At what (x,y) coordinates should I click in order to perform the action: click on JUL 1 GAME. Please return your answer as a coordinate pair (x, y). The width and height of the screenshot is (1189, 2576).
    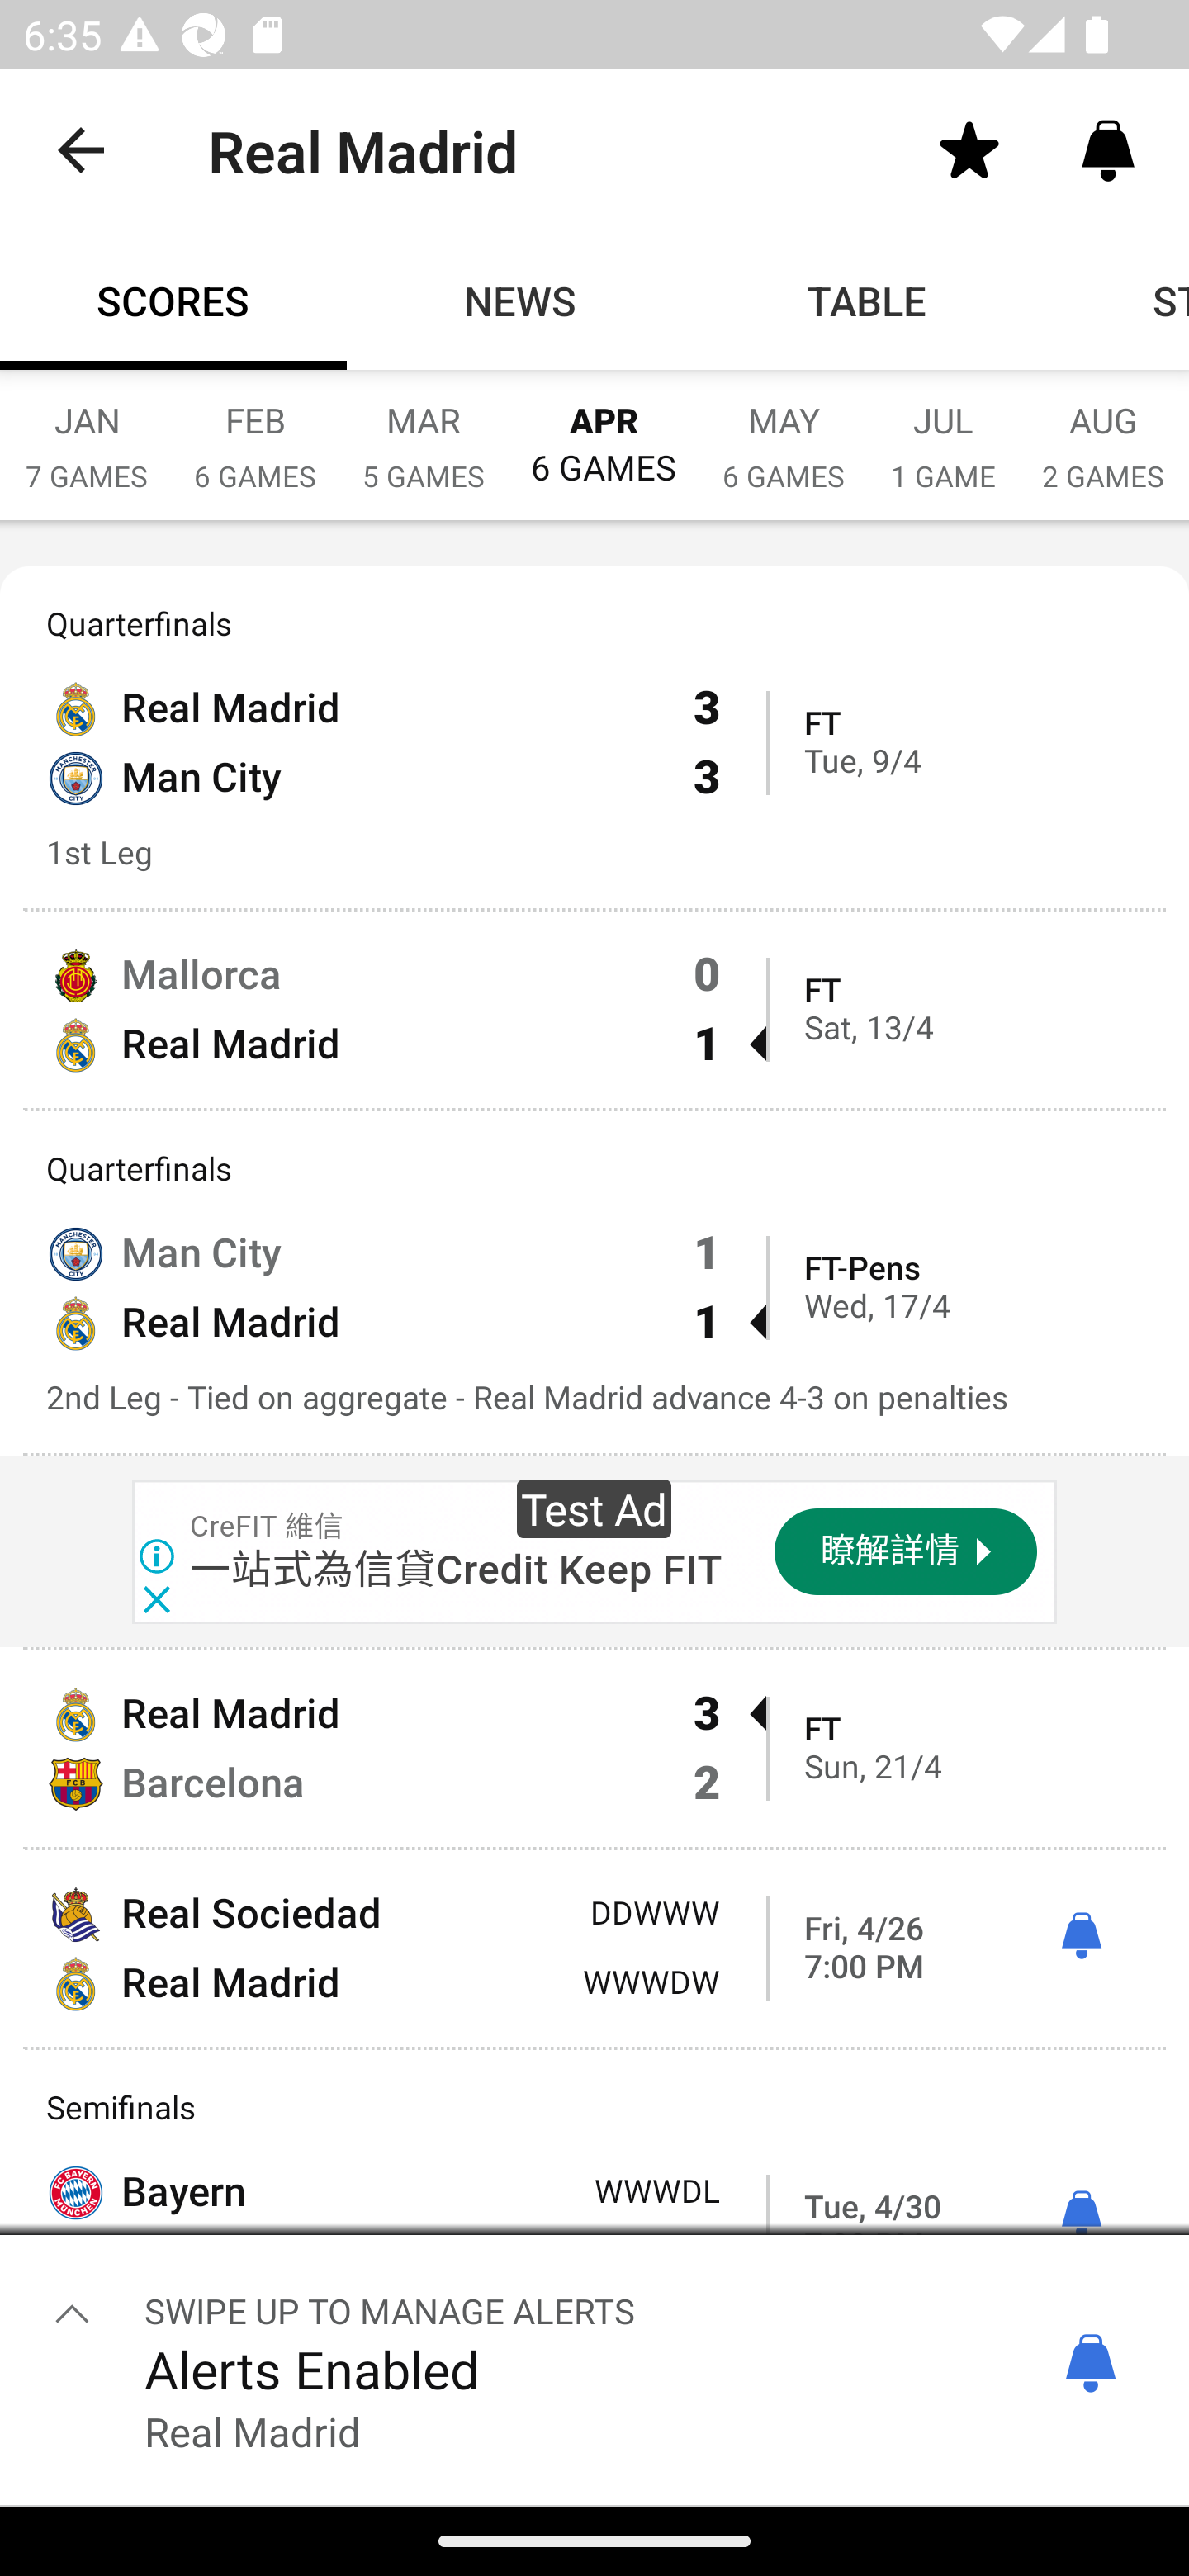
    Looking at the image, I should click on (943, 431).